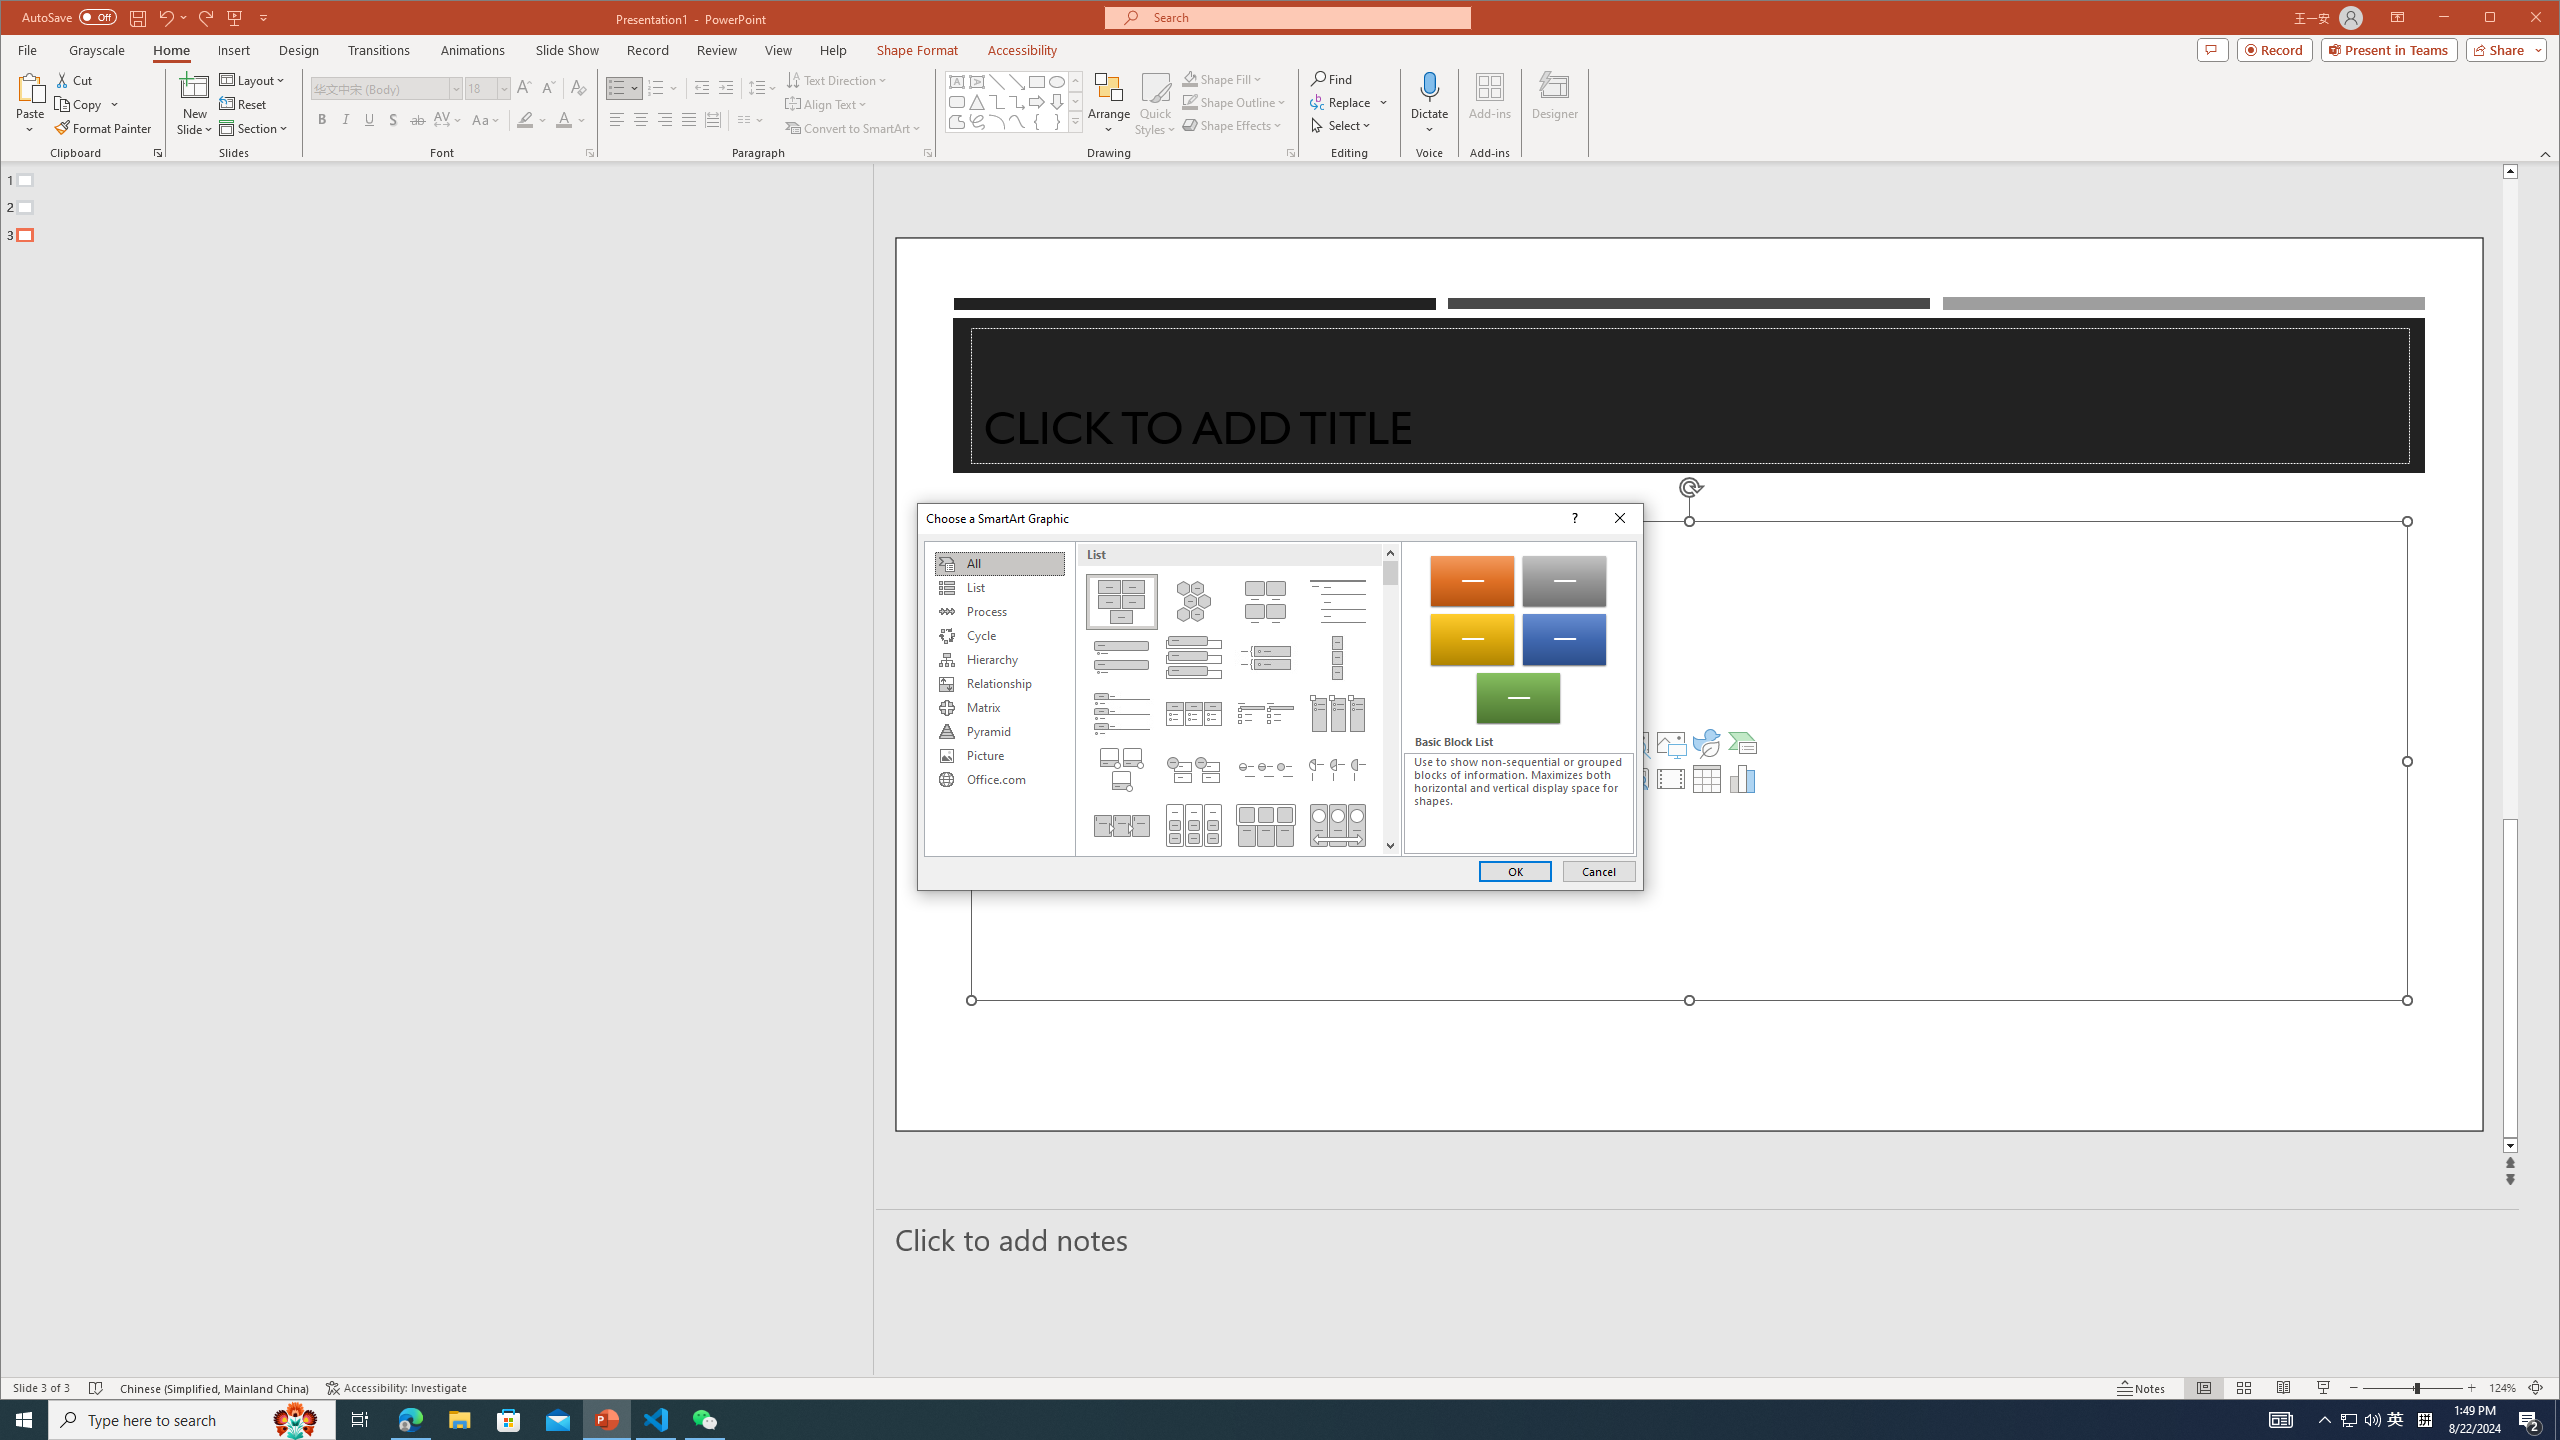  I want to click on Designer, so click(1556, 104).